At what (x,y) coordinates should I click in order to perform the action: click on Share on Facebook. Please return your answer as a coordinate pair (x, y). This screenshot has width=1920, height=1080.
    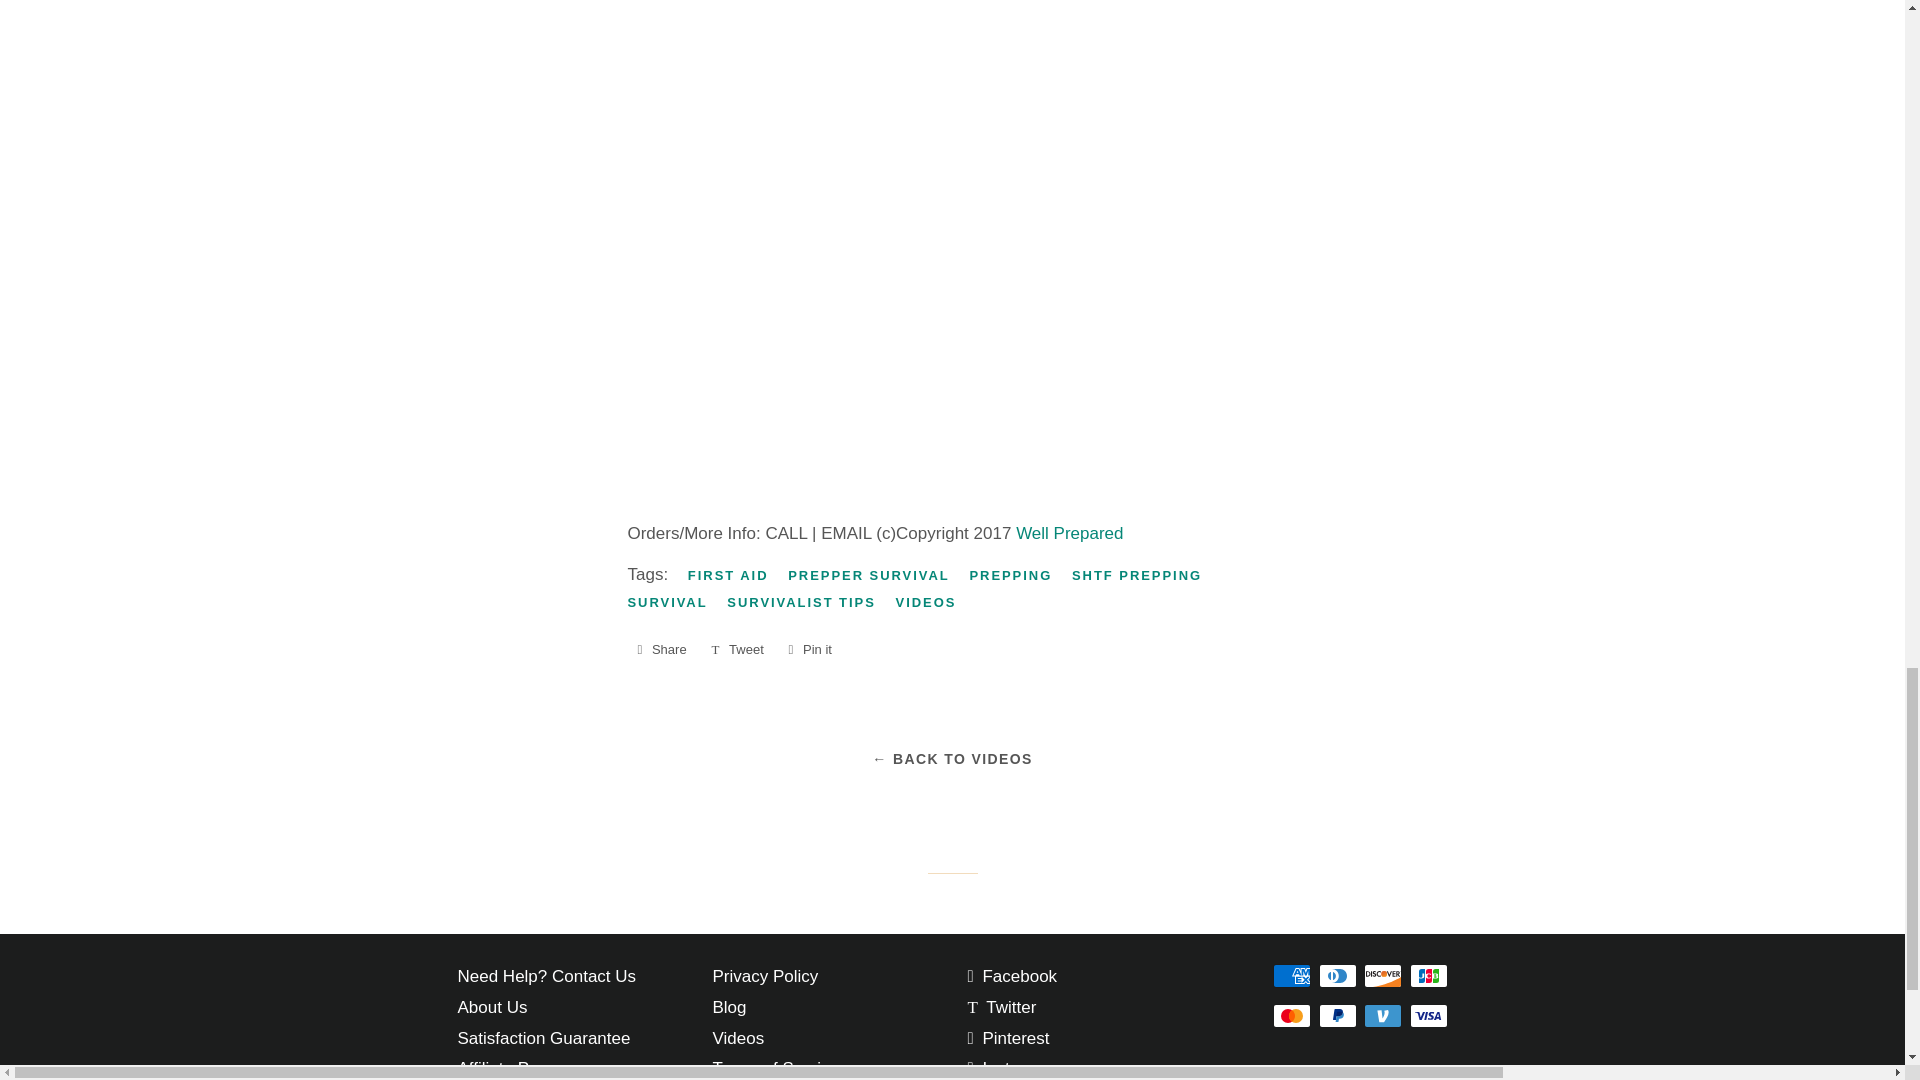
    Looking at the image, I should click on (661, 650).